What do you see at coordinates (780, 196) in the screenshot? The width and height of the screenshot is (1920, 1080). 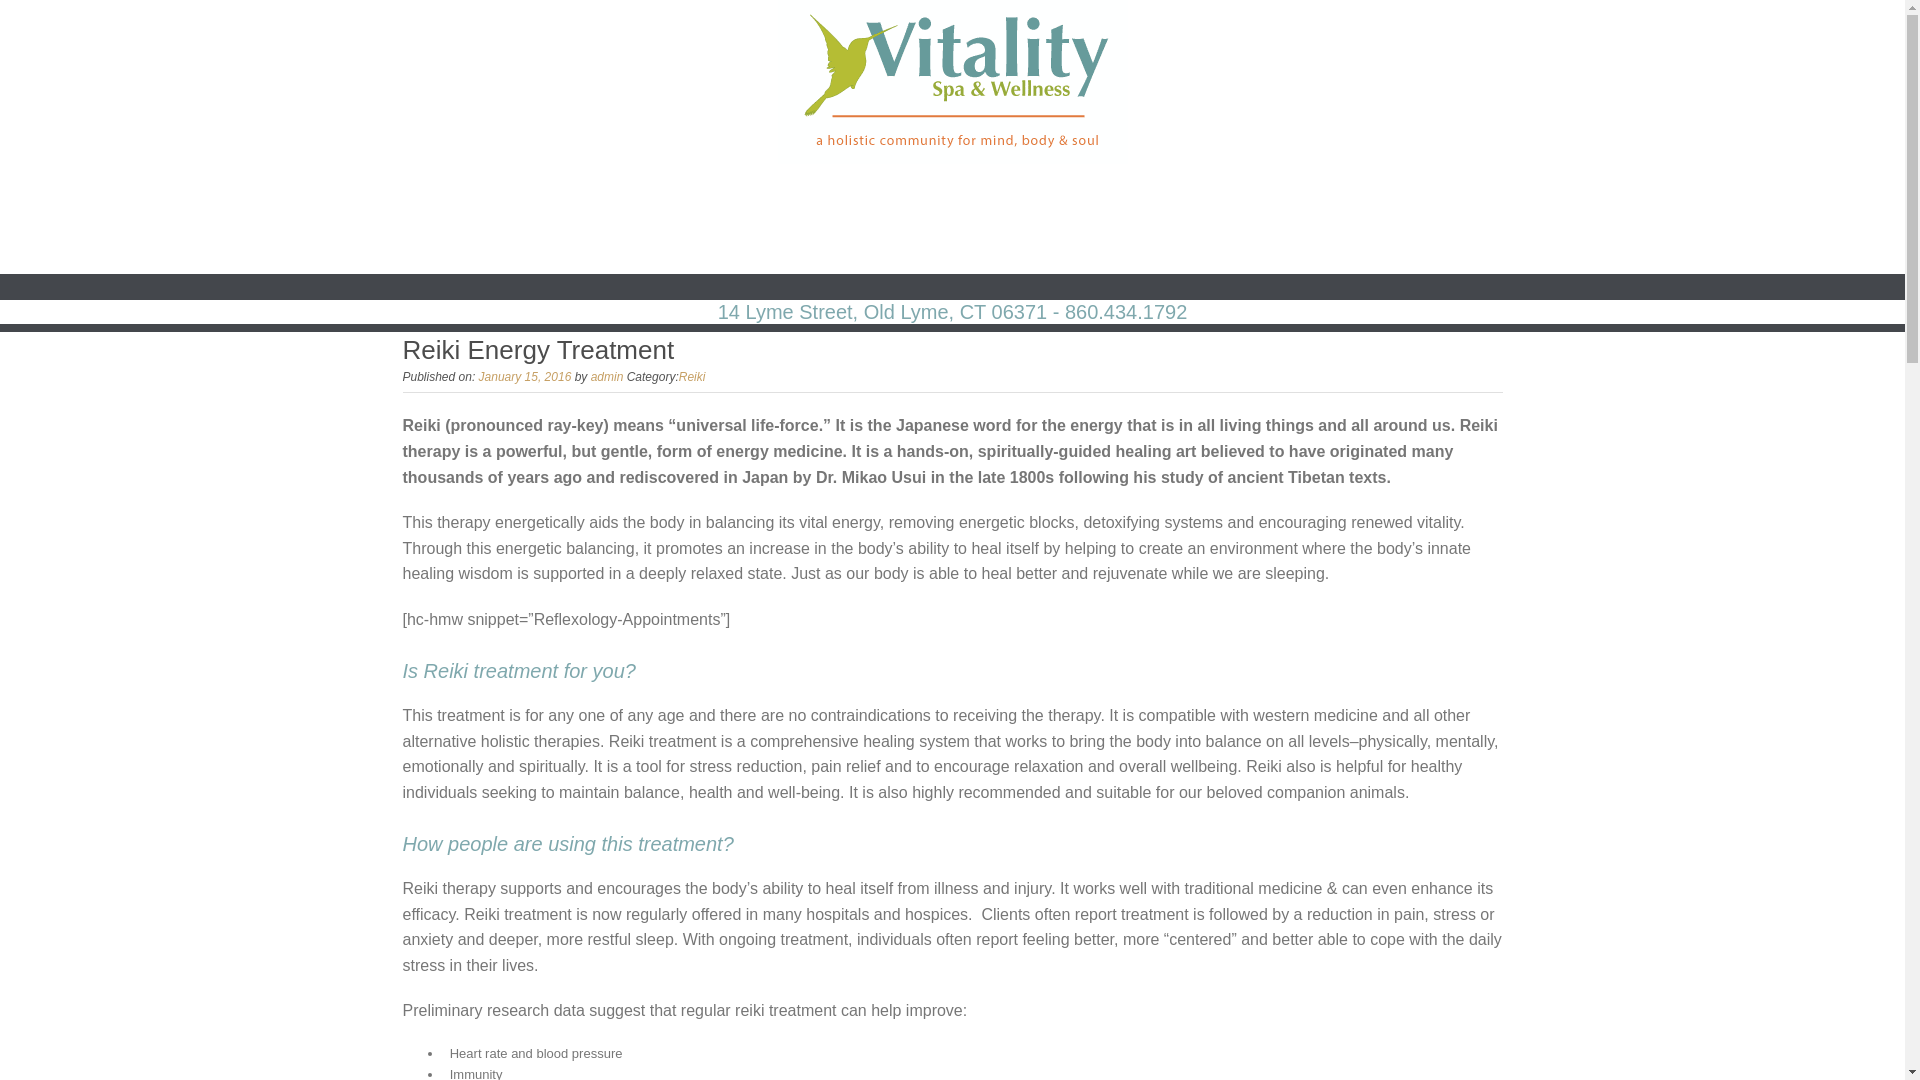 I see `ORGANIC SKINCARE` at bounding box center [780, 196].